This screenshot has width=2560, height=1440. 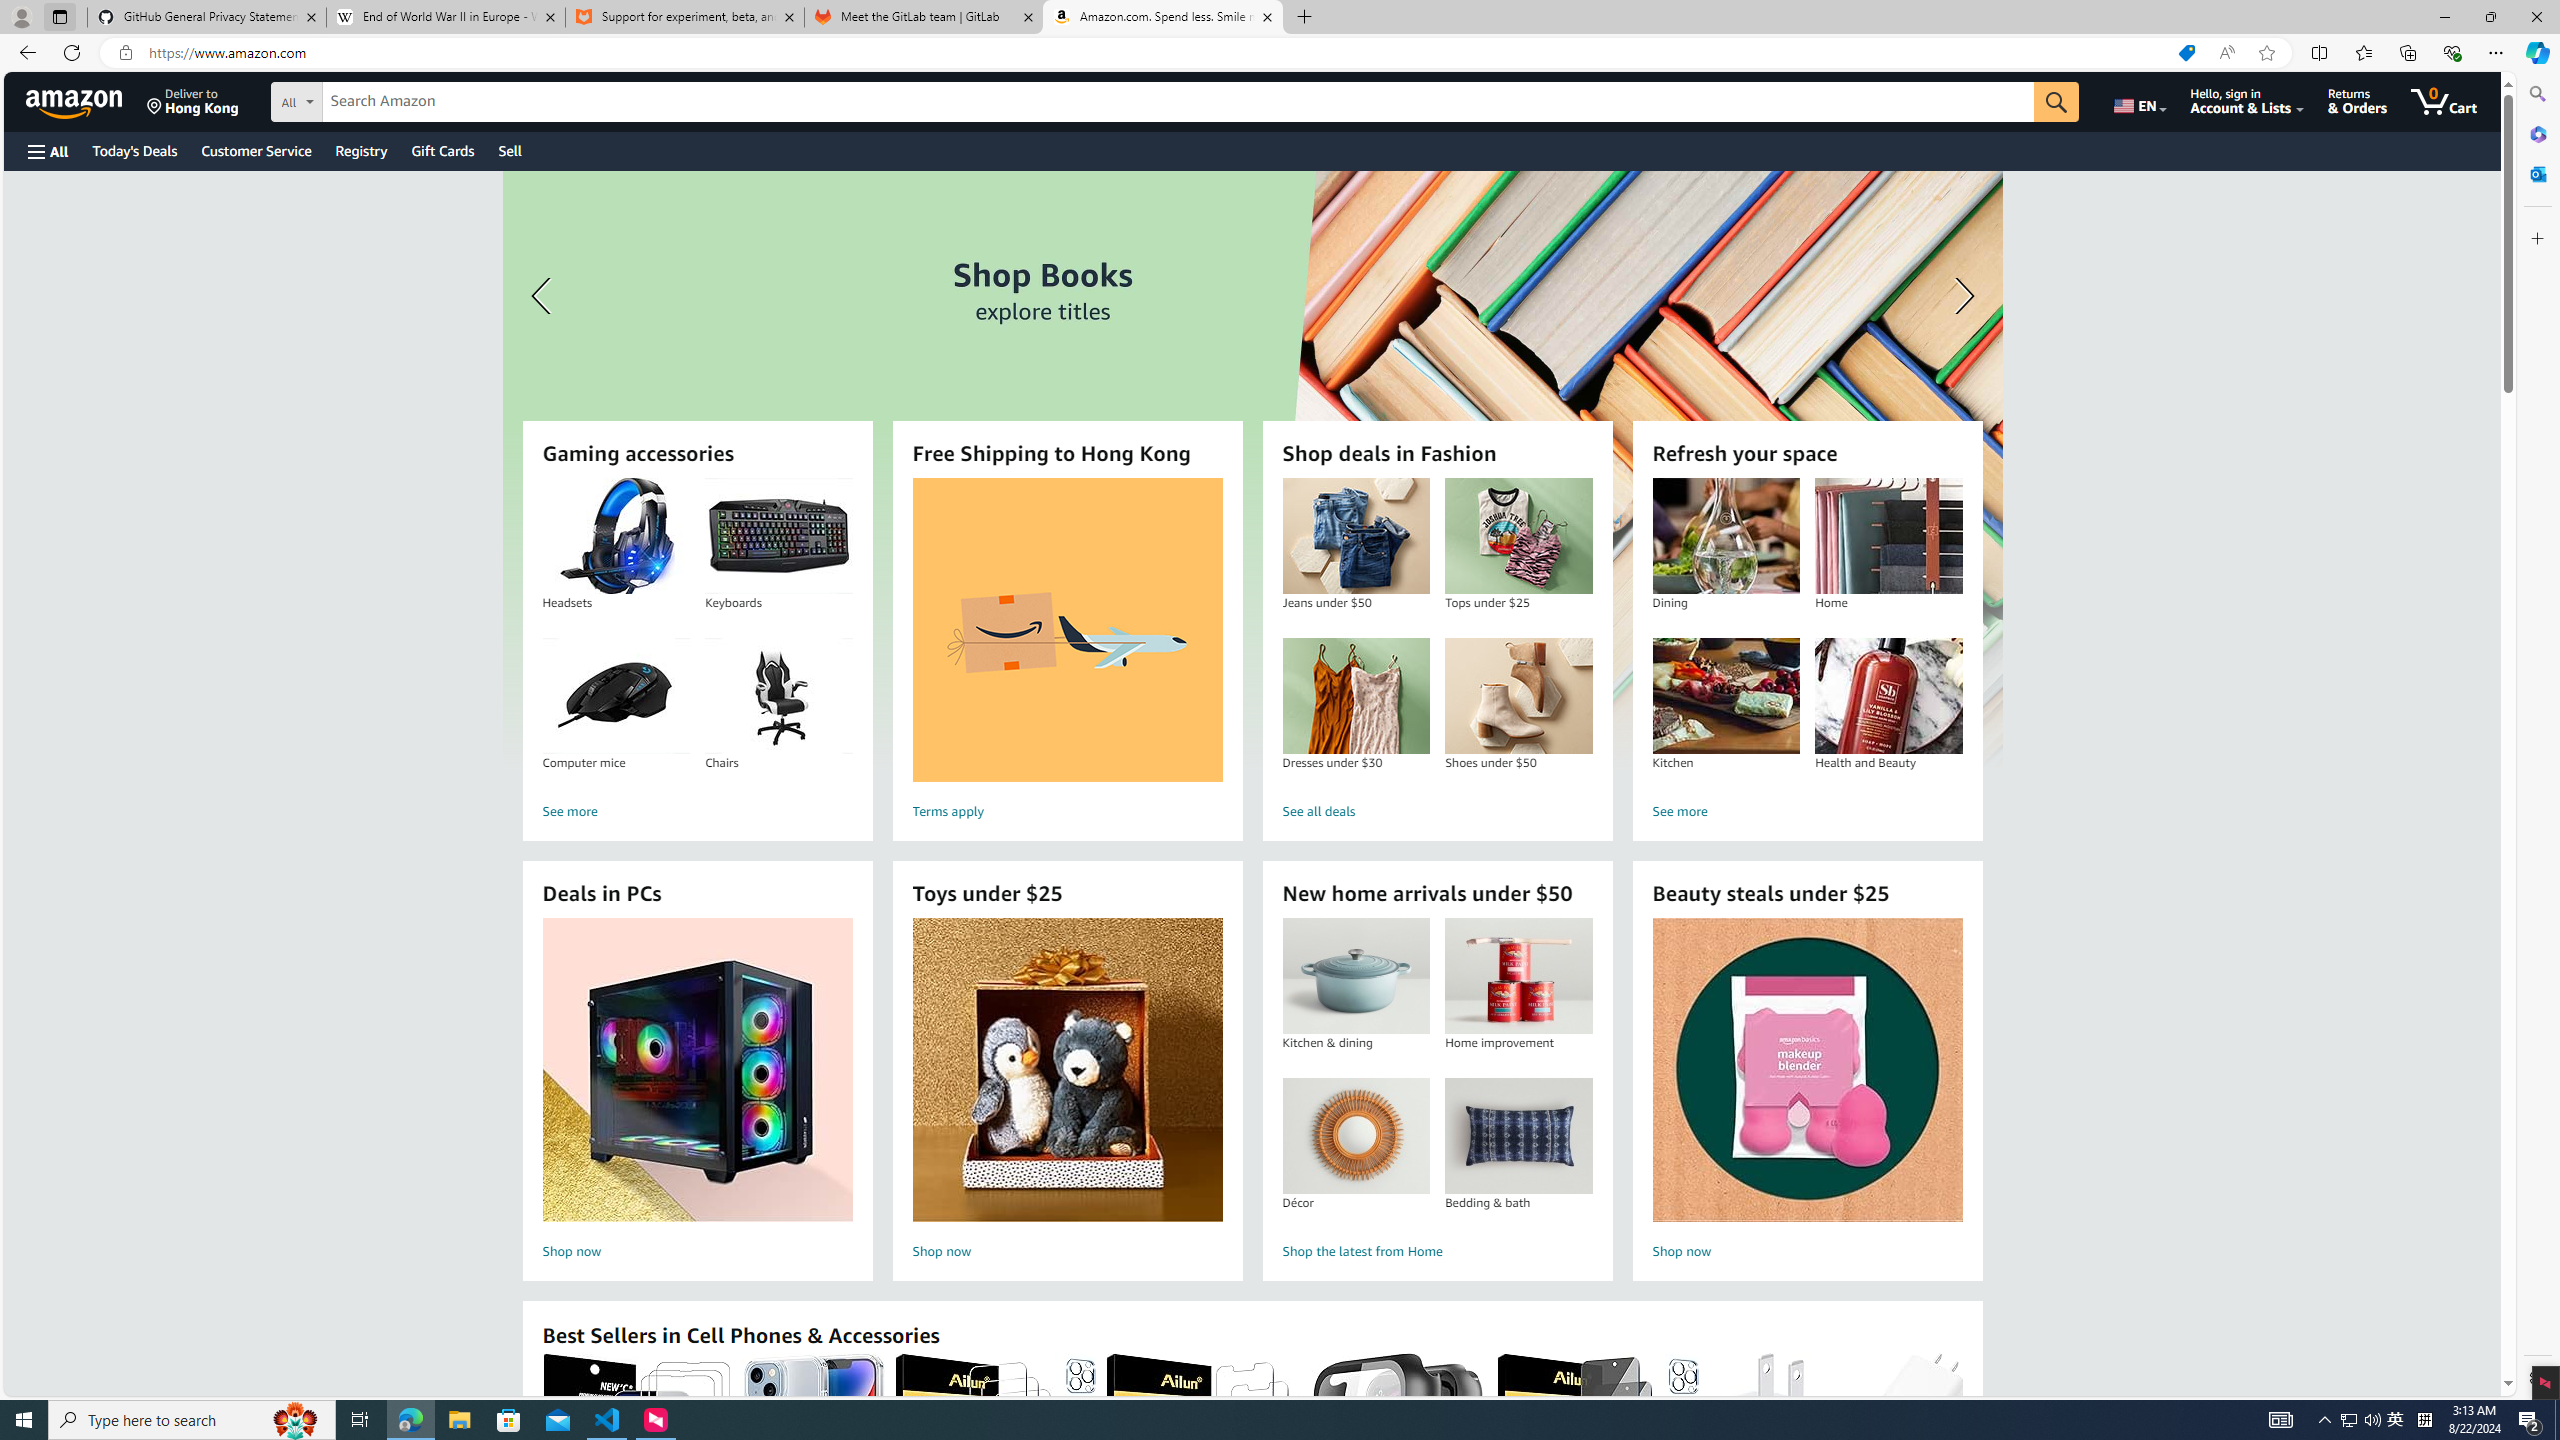 I want to click on Health and Beauty, so click(x=1889, y=696).